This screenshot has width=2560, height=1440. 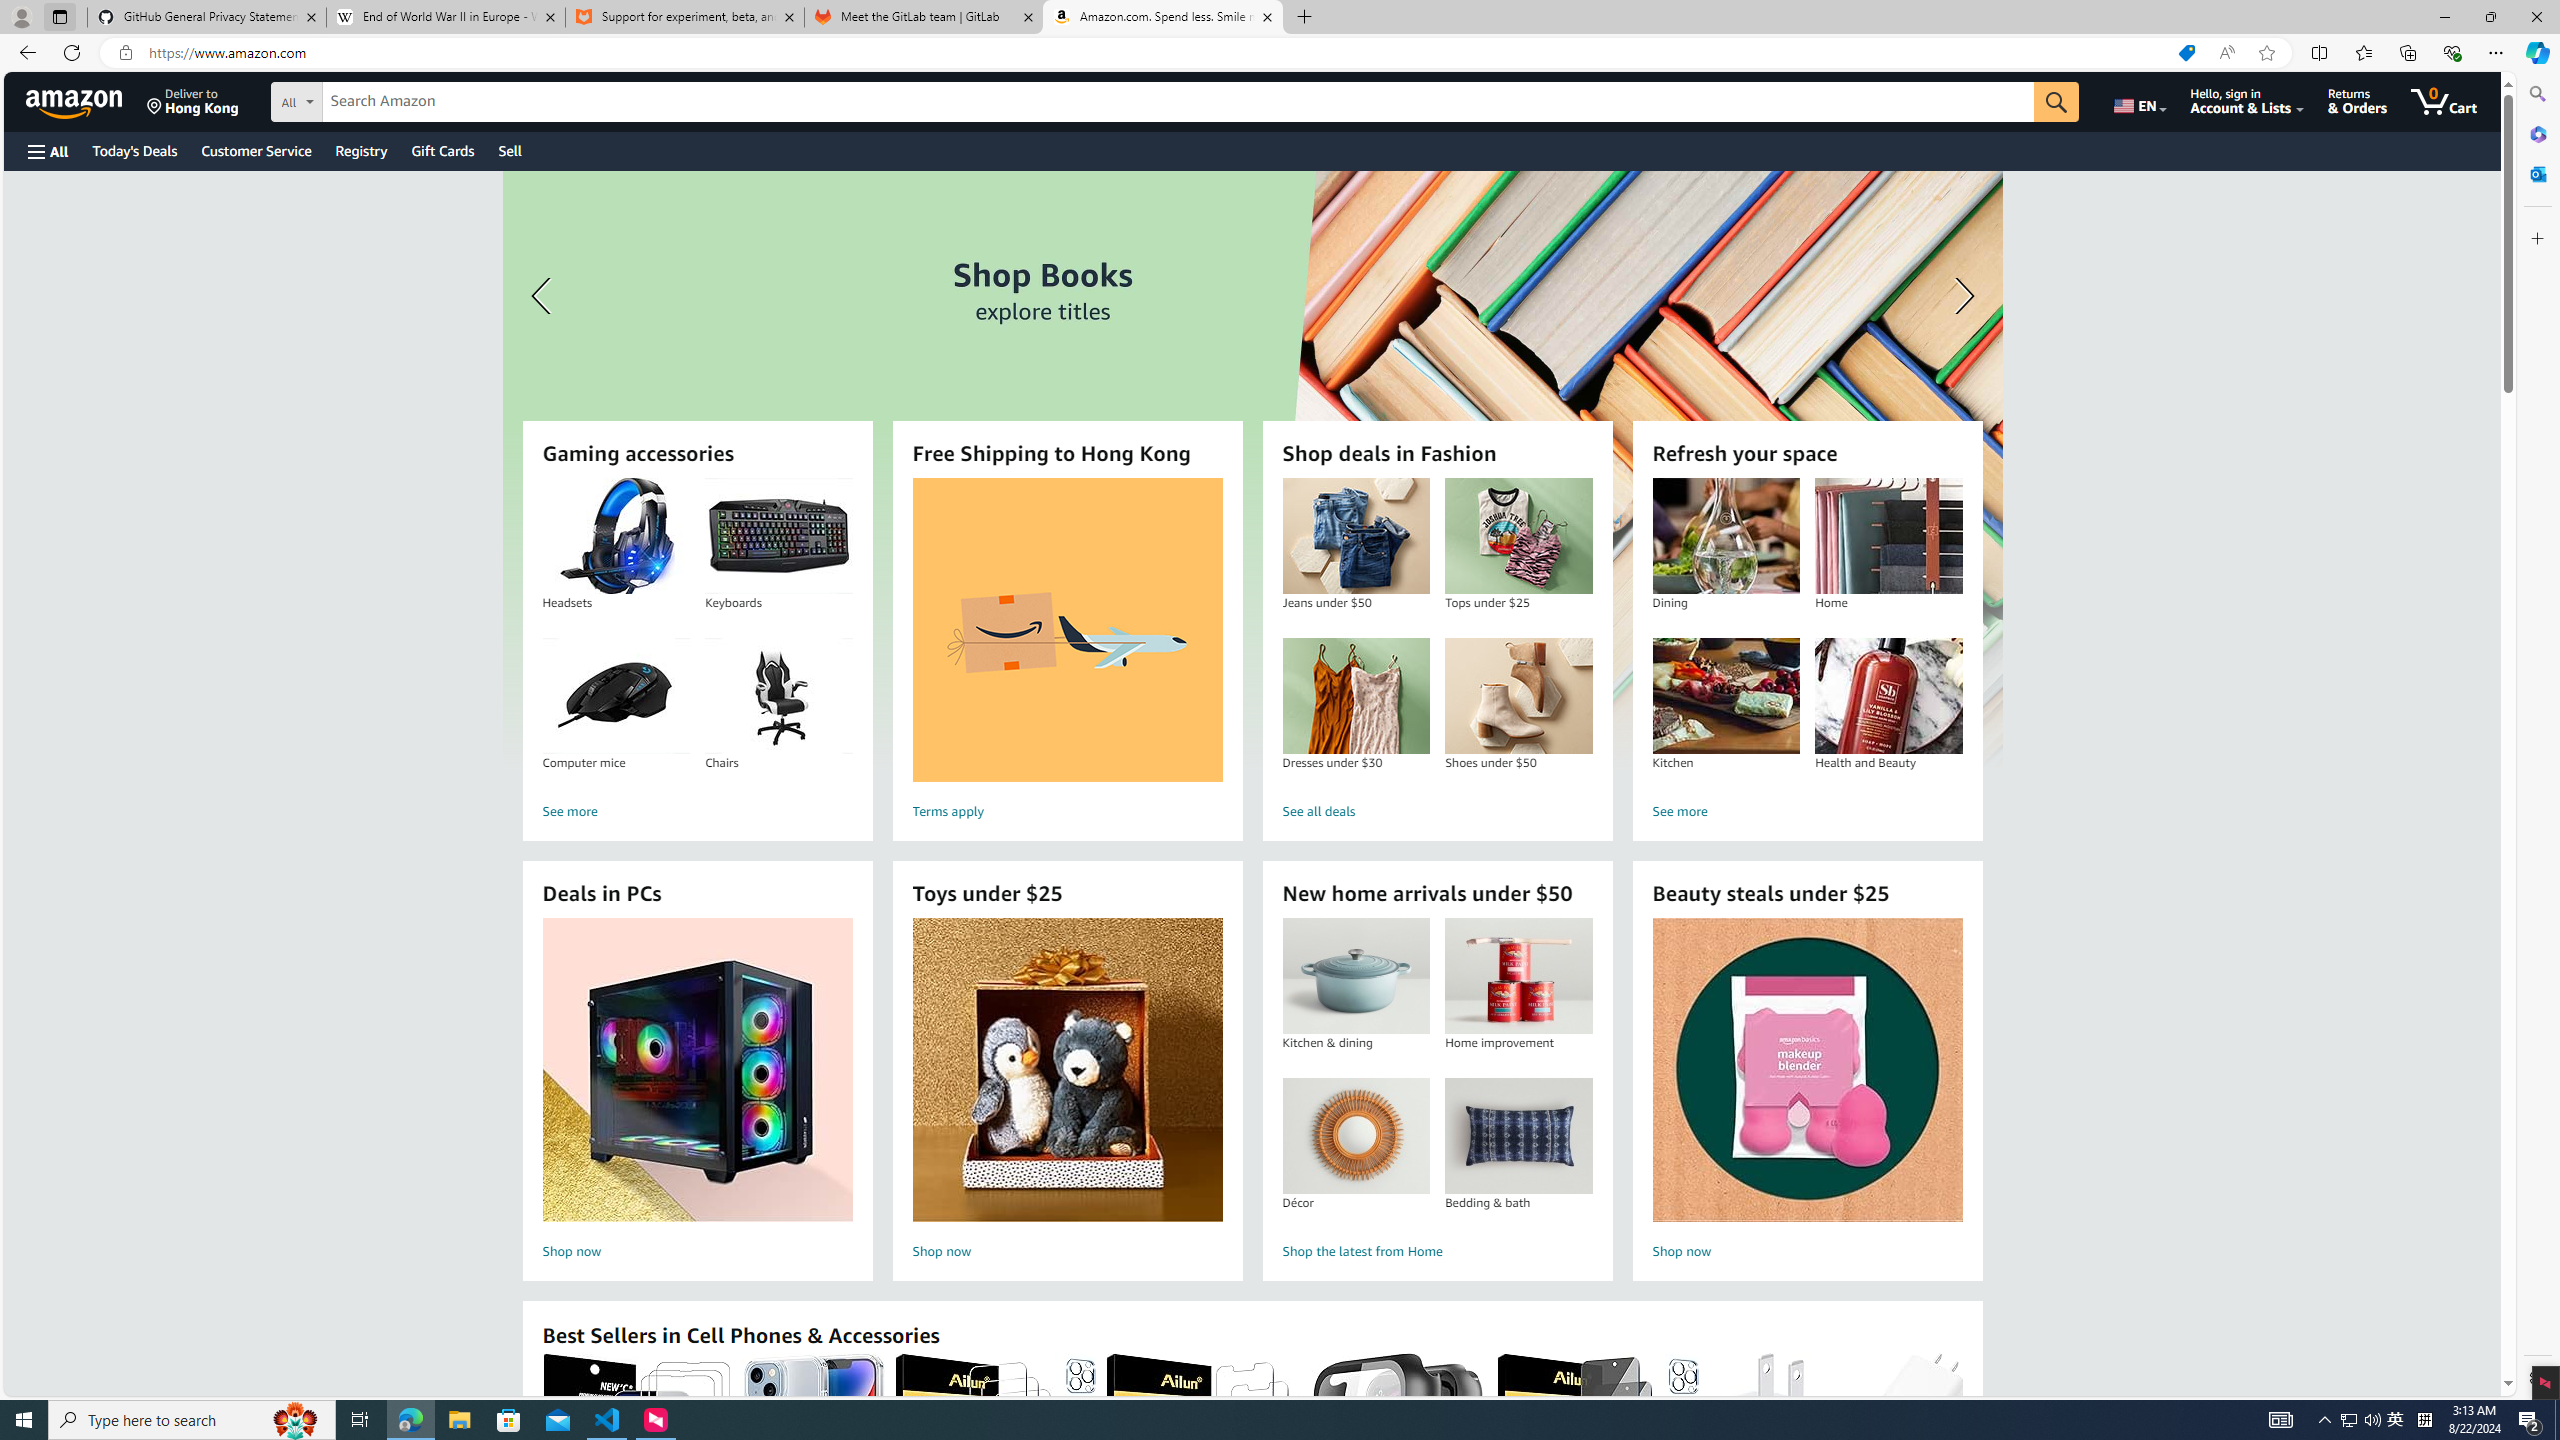 I want to click on Health and Beauty, so click(x=1889, y=696).